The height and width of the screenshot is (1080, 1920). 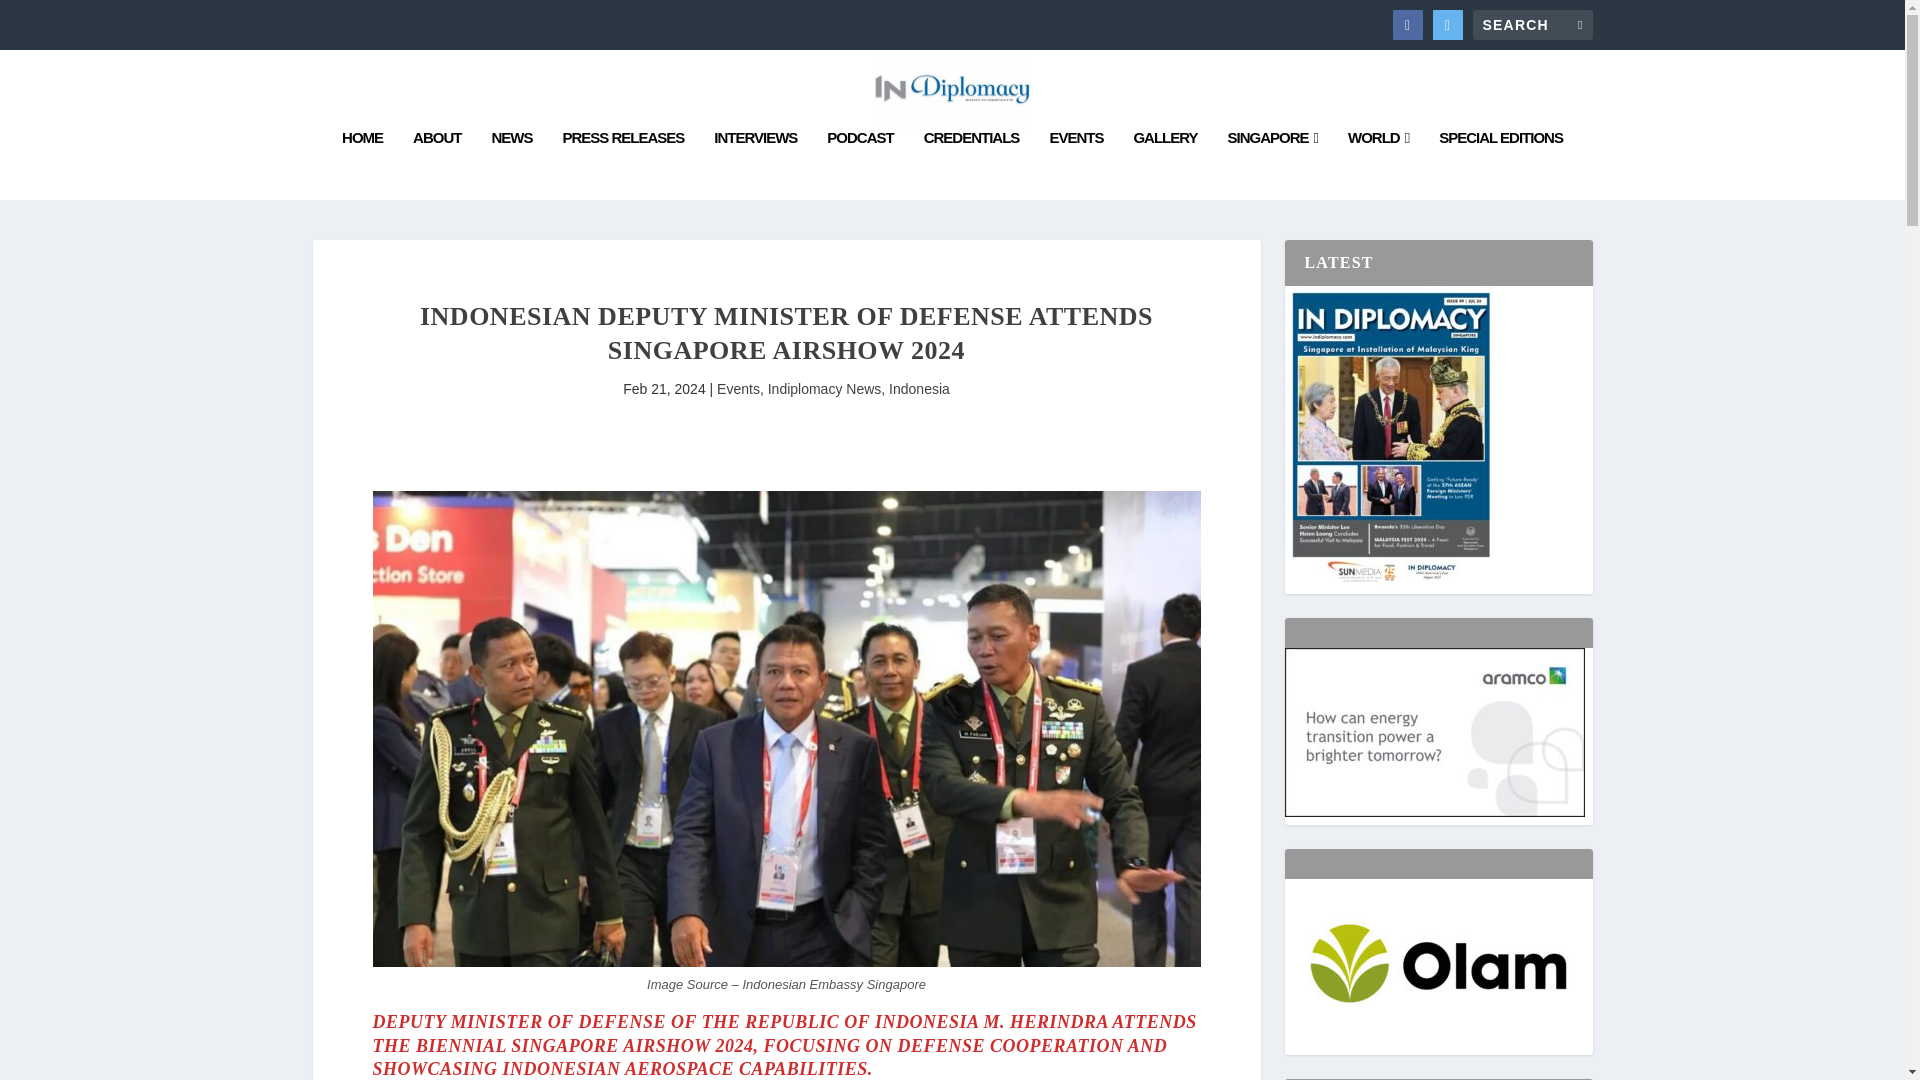 I want to click on Search for:, so click(x=1532, y=24).